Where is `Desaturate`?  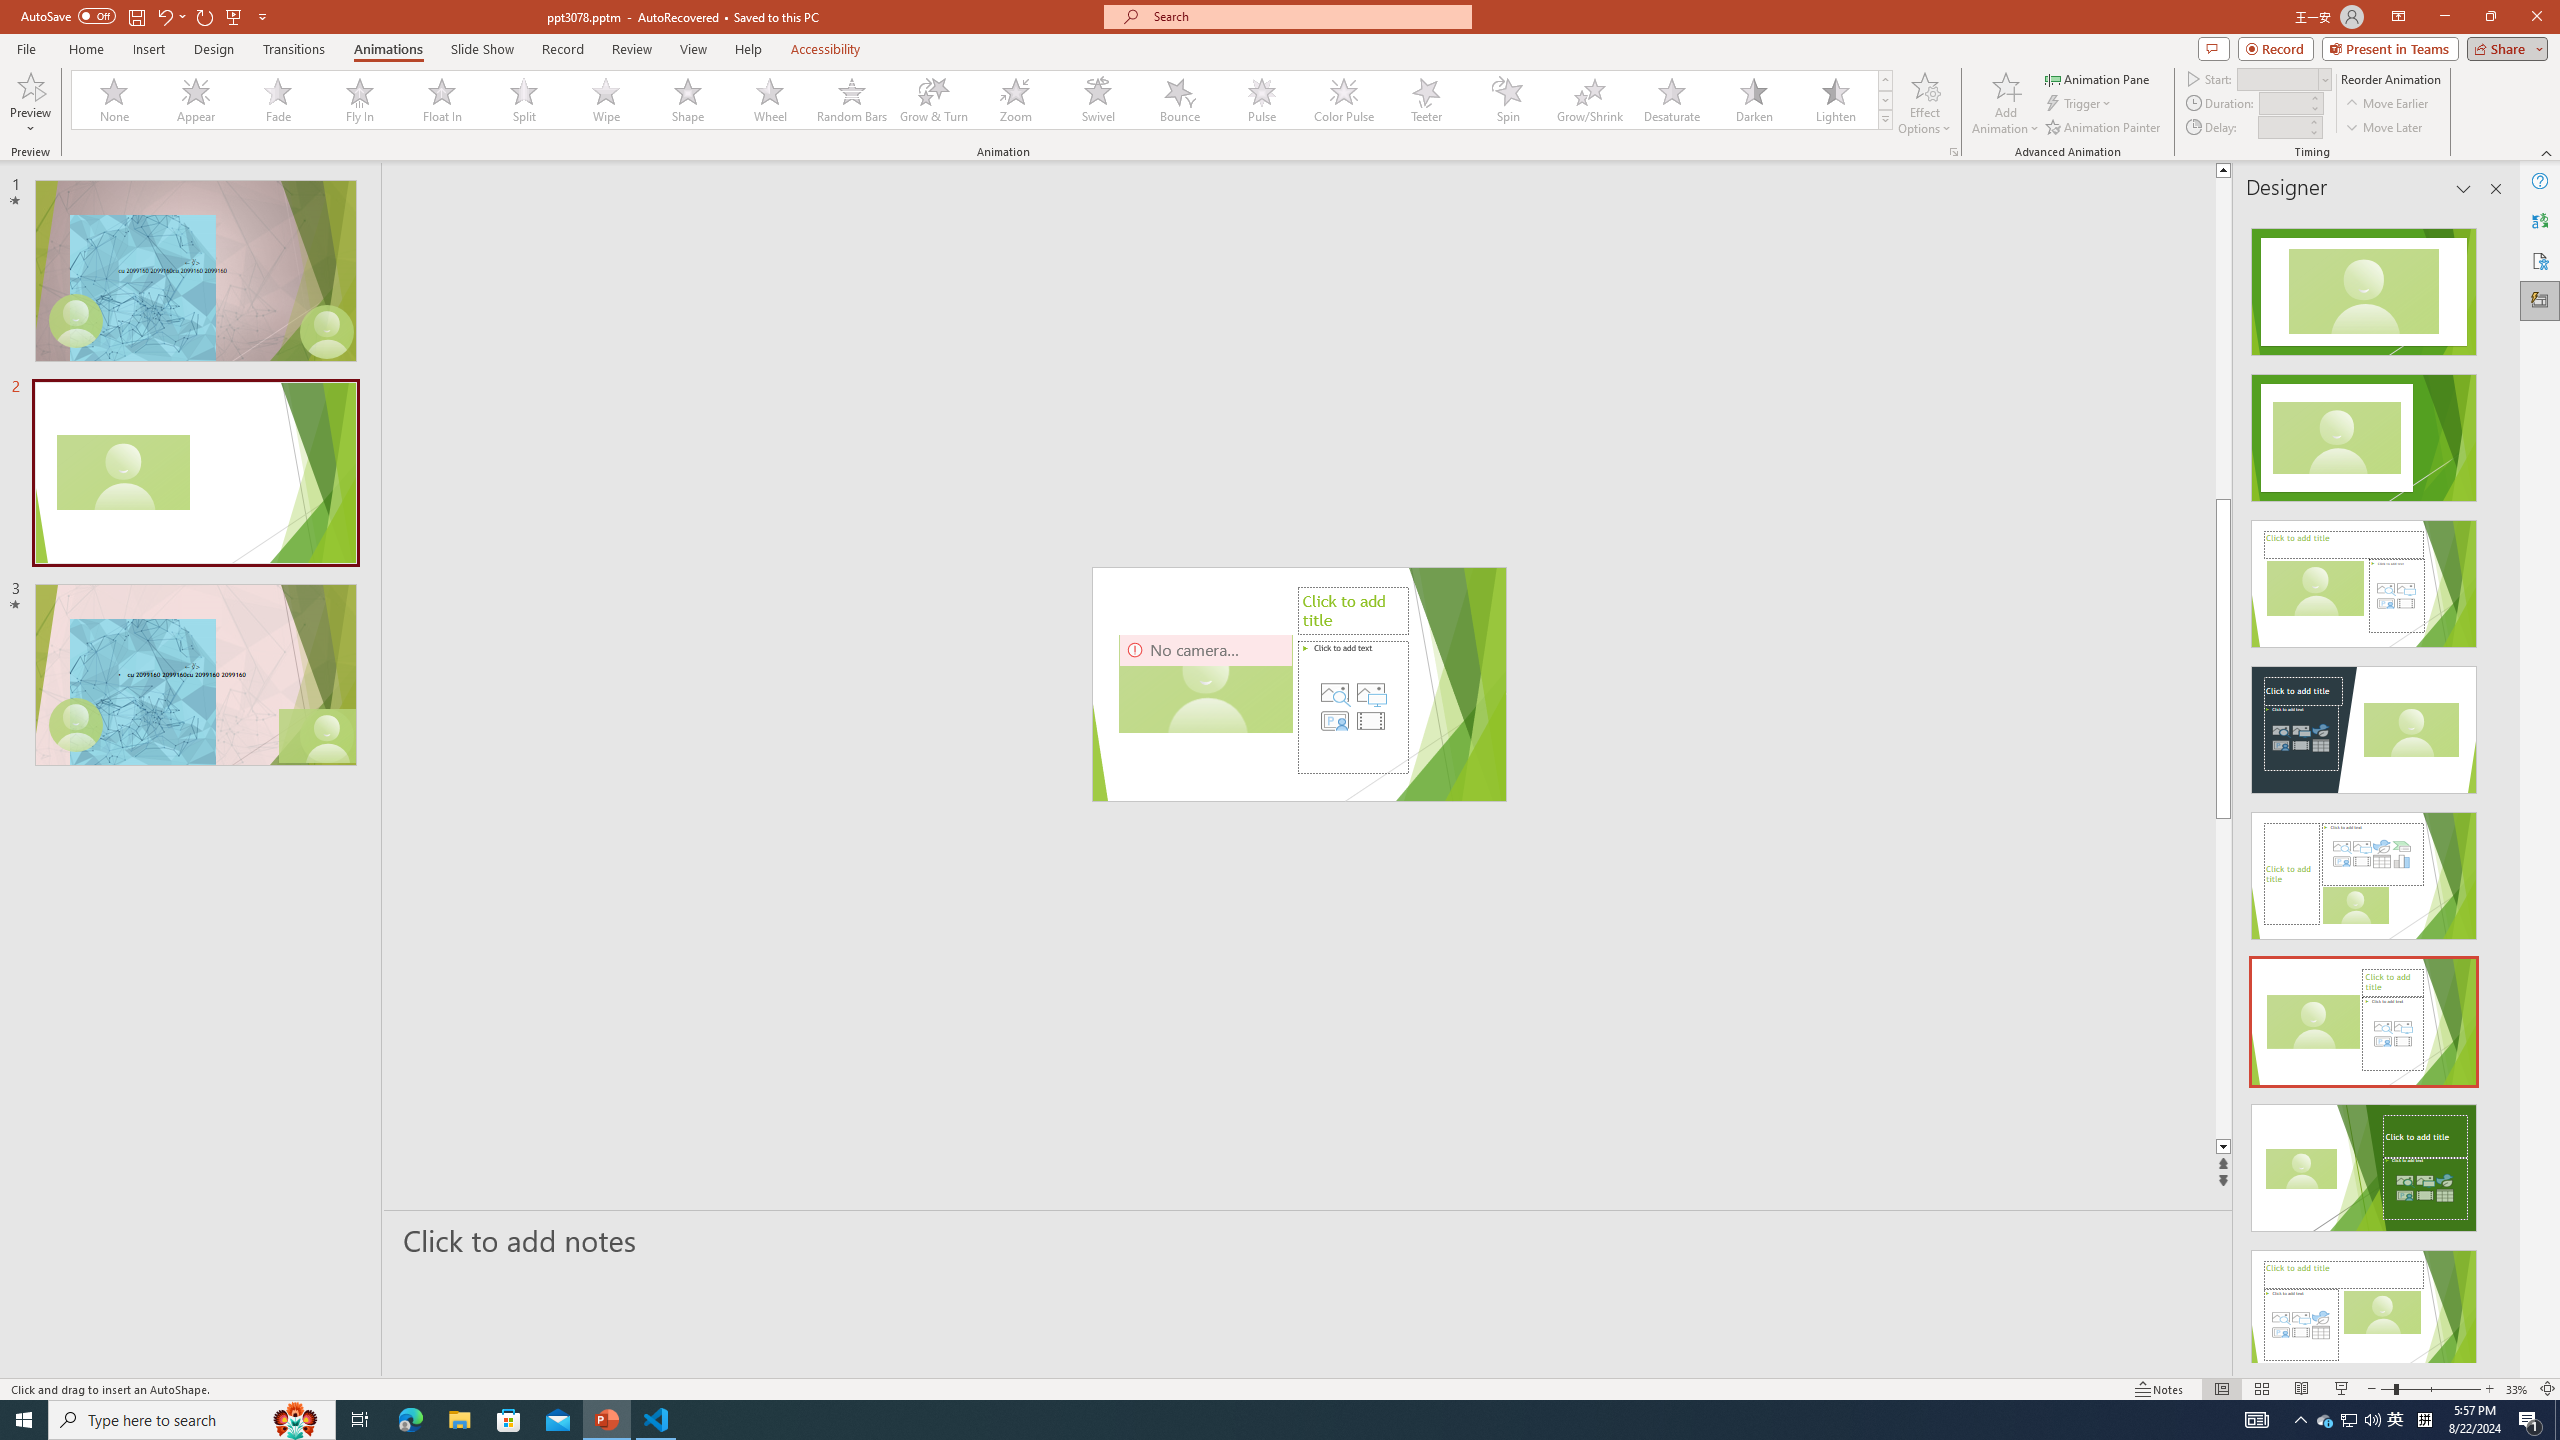 Desaturate is located at coordinates (1671, 100).